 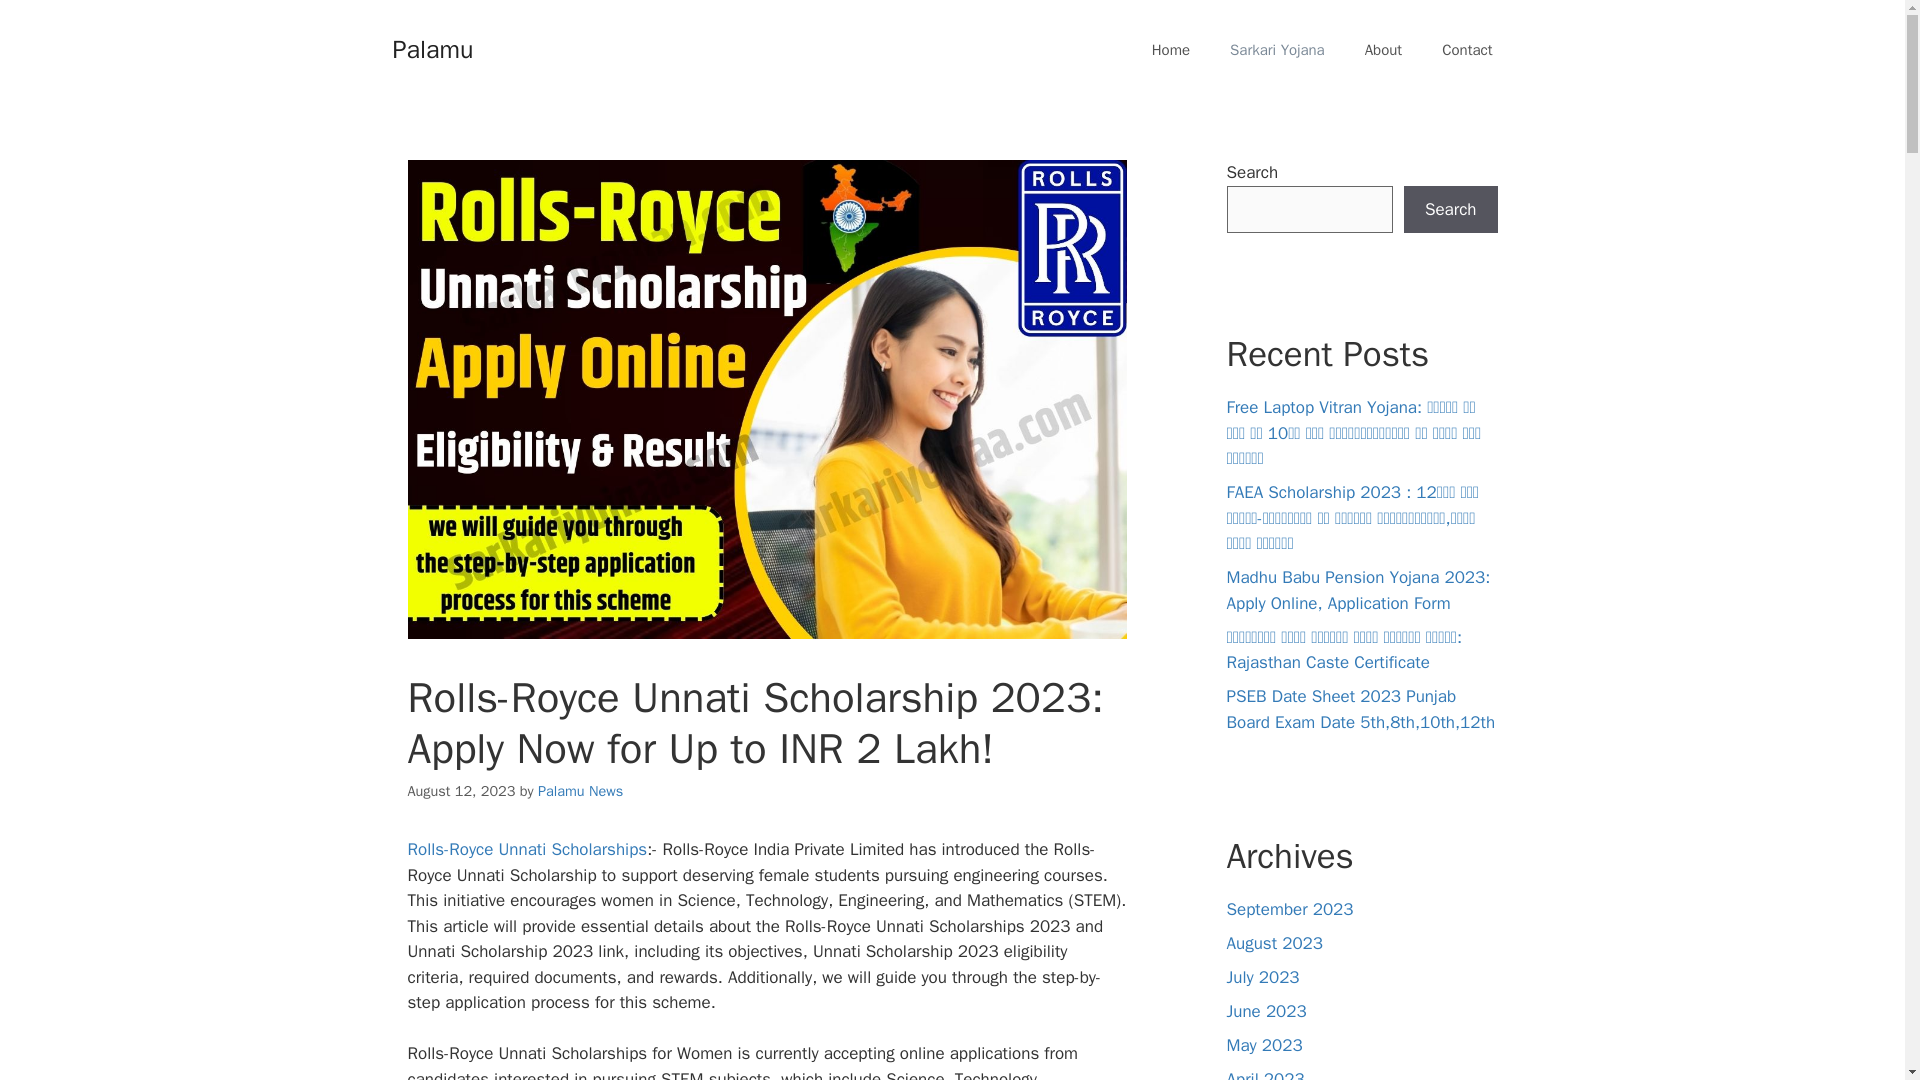 I want to click on June 2023, so click(x=1266, y=1011).